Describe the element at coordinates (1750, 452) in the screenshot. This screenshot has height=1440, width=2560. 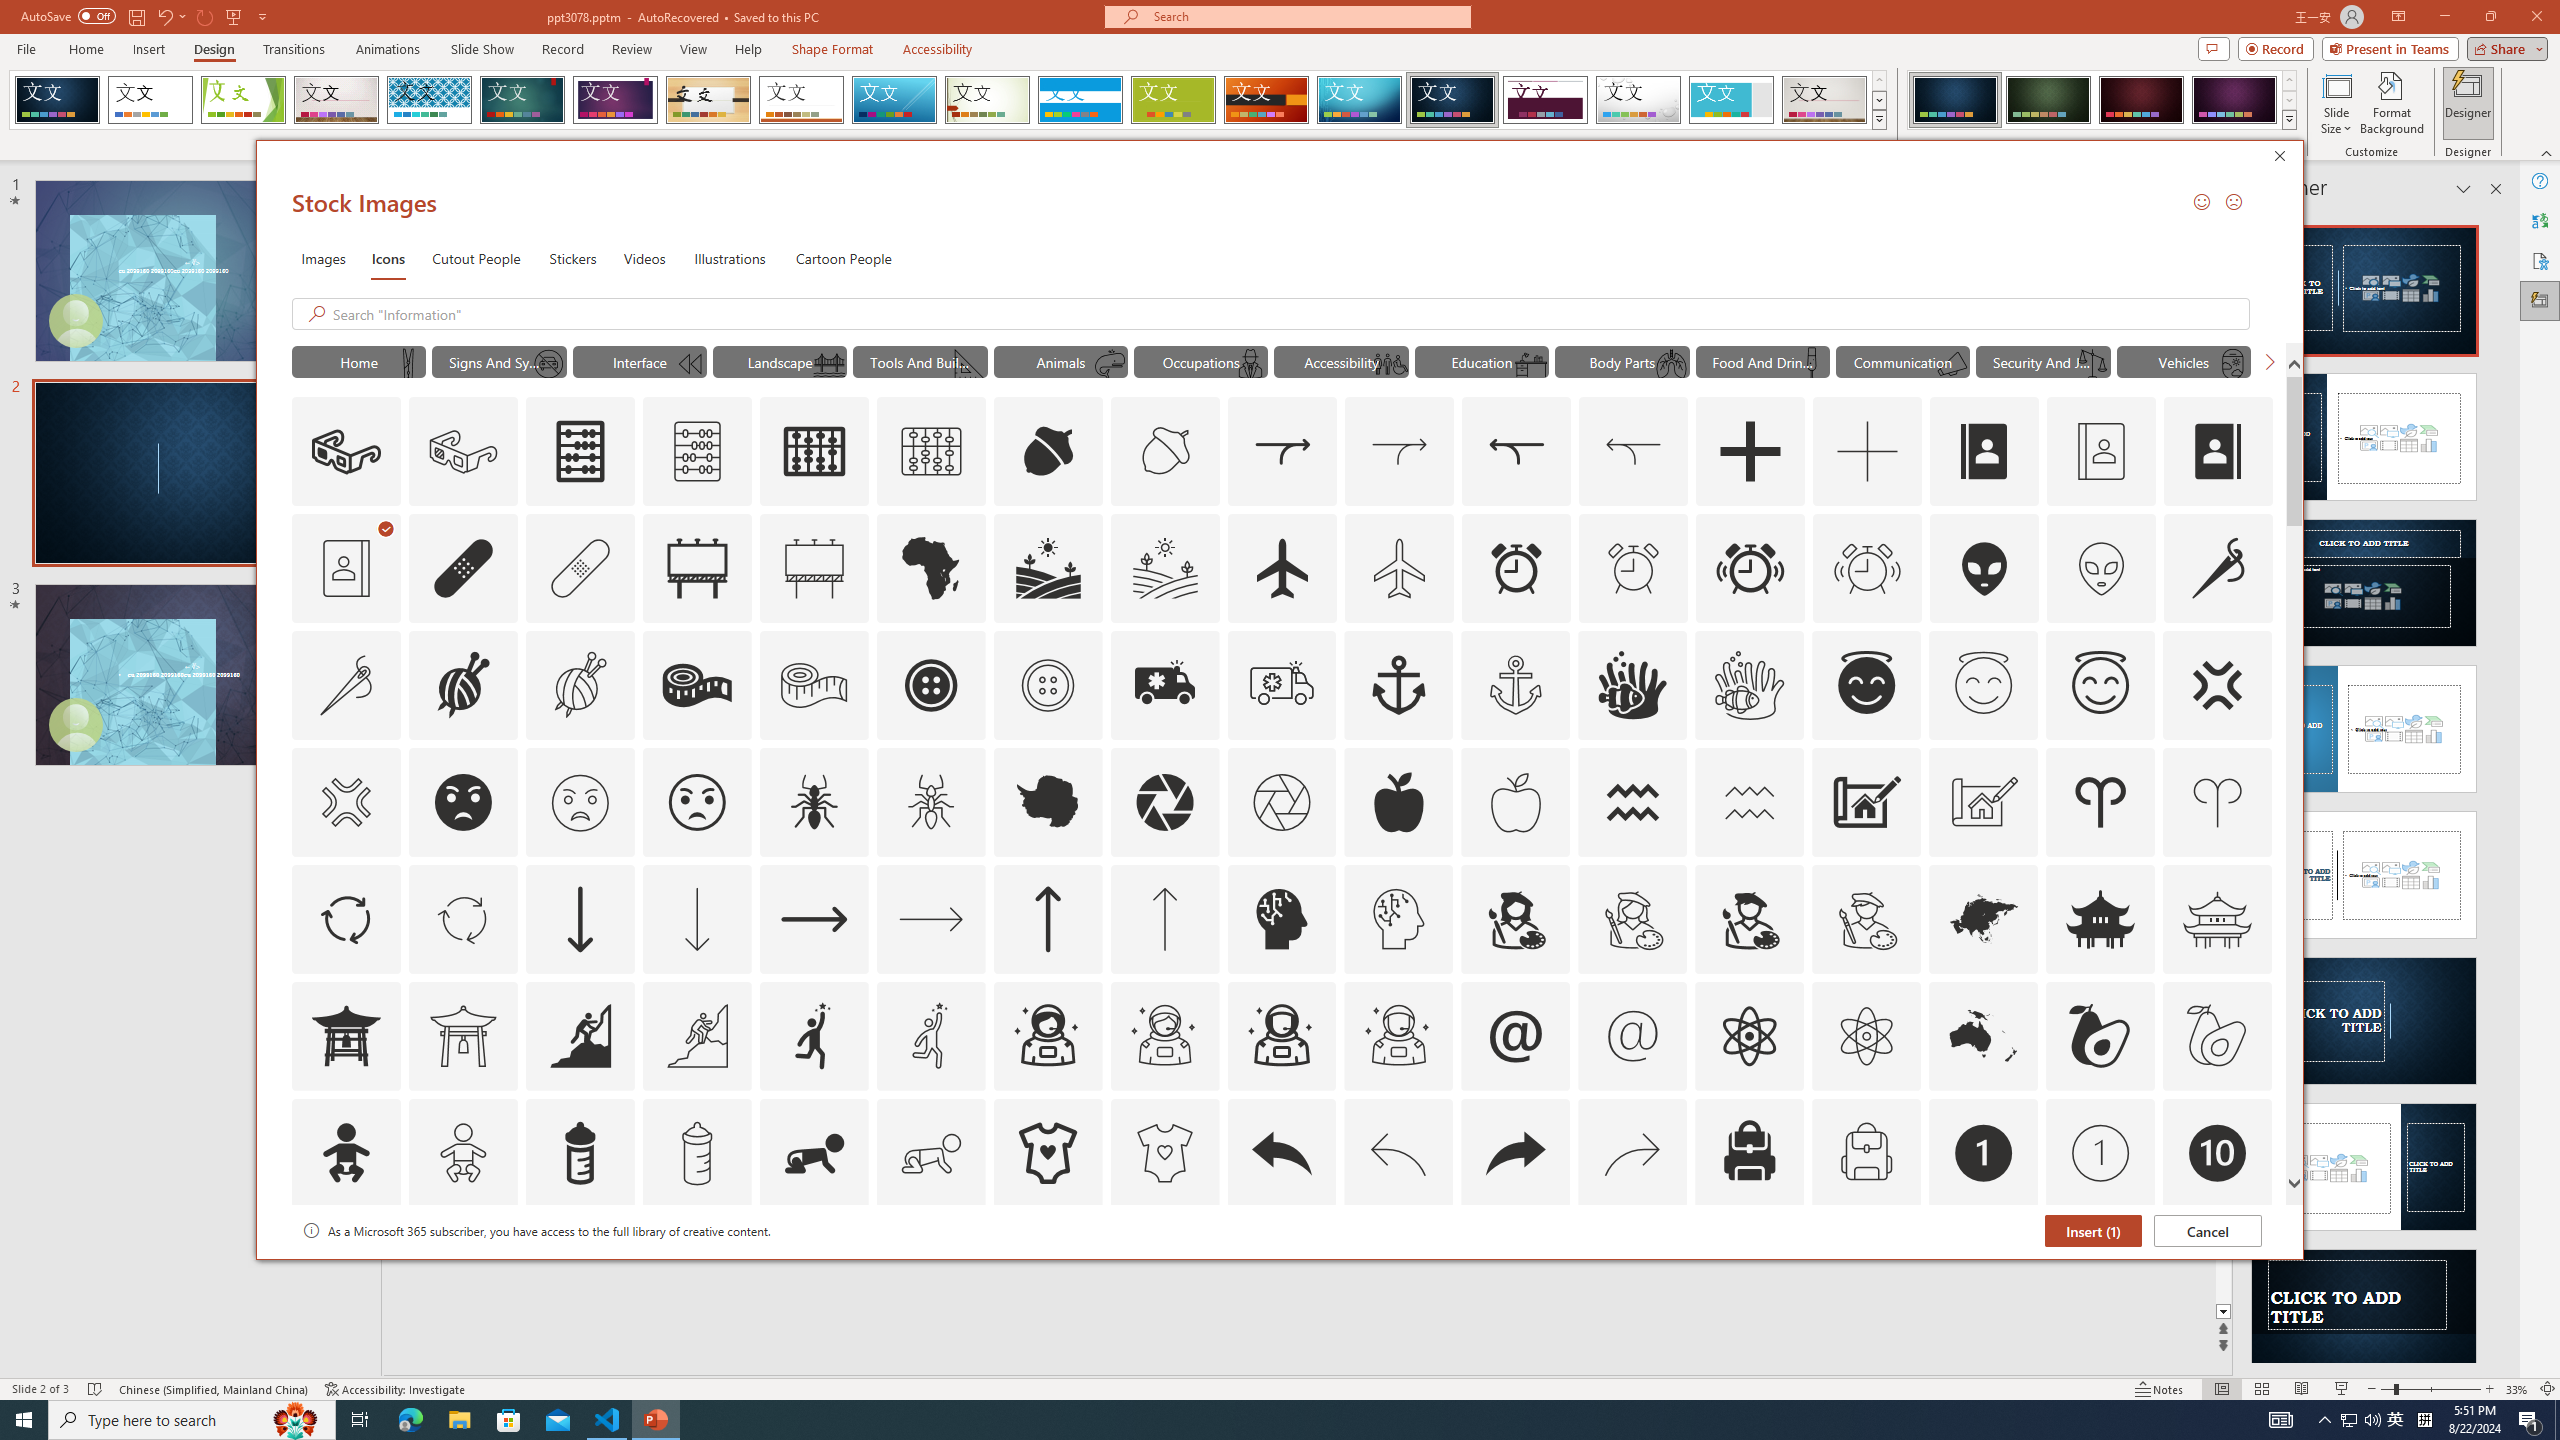
I see `AutomationID: Icons_Add` at that location.